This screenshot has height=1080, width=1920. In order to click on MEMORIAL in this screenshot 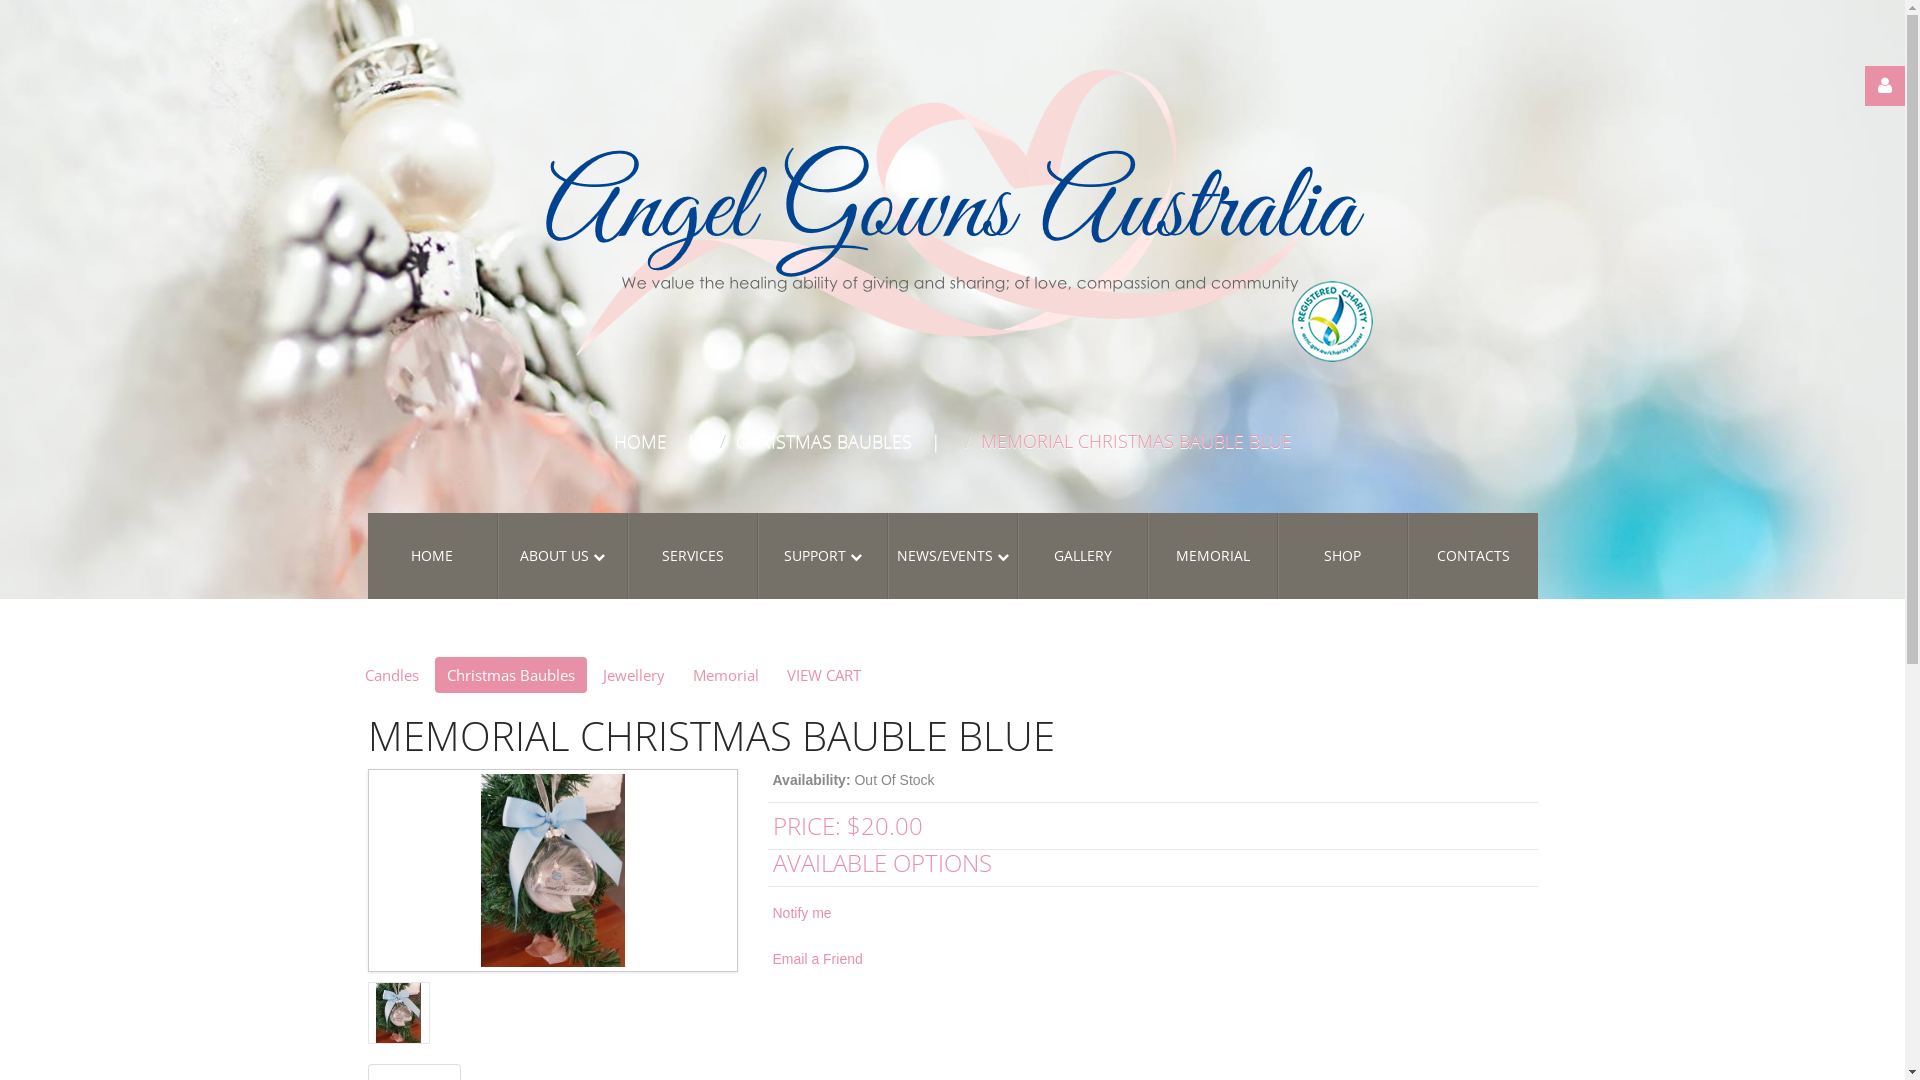, I will do `click(1213, 556)`.